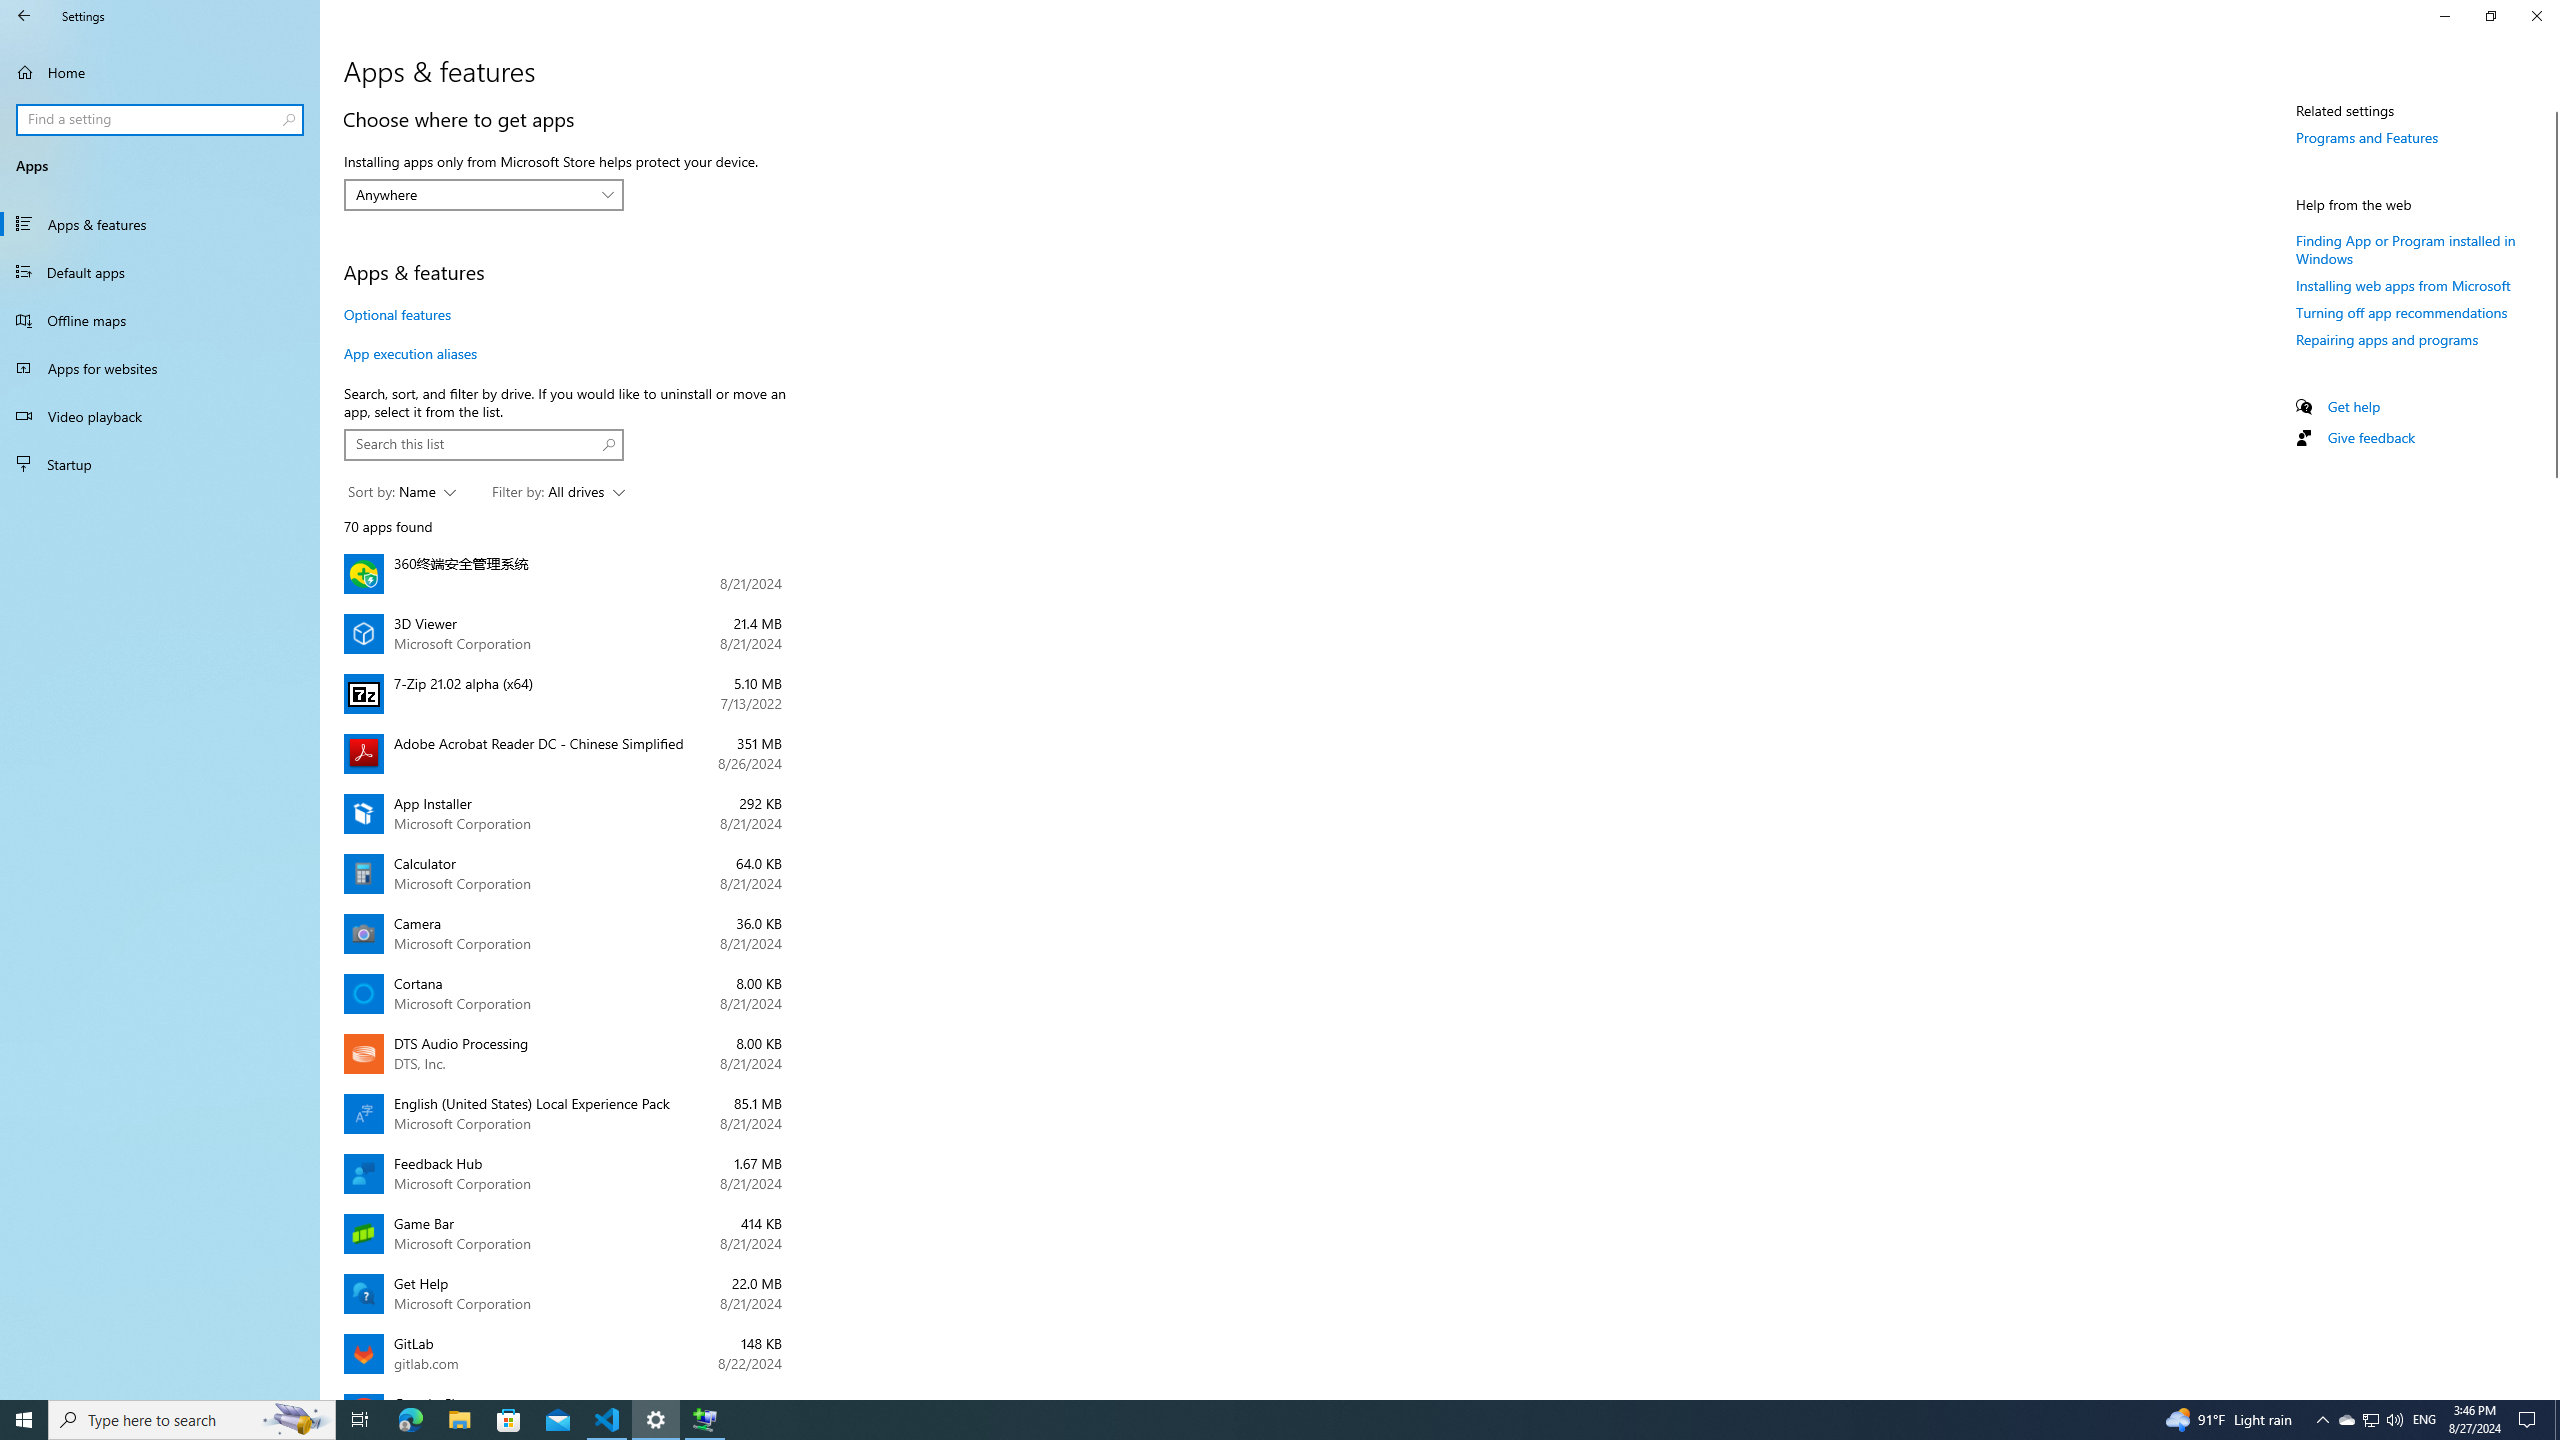 The height and width of the screenshot is (1440, 2560). I want to click on Vertical Small Decrease, so click(2552, 104).